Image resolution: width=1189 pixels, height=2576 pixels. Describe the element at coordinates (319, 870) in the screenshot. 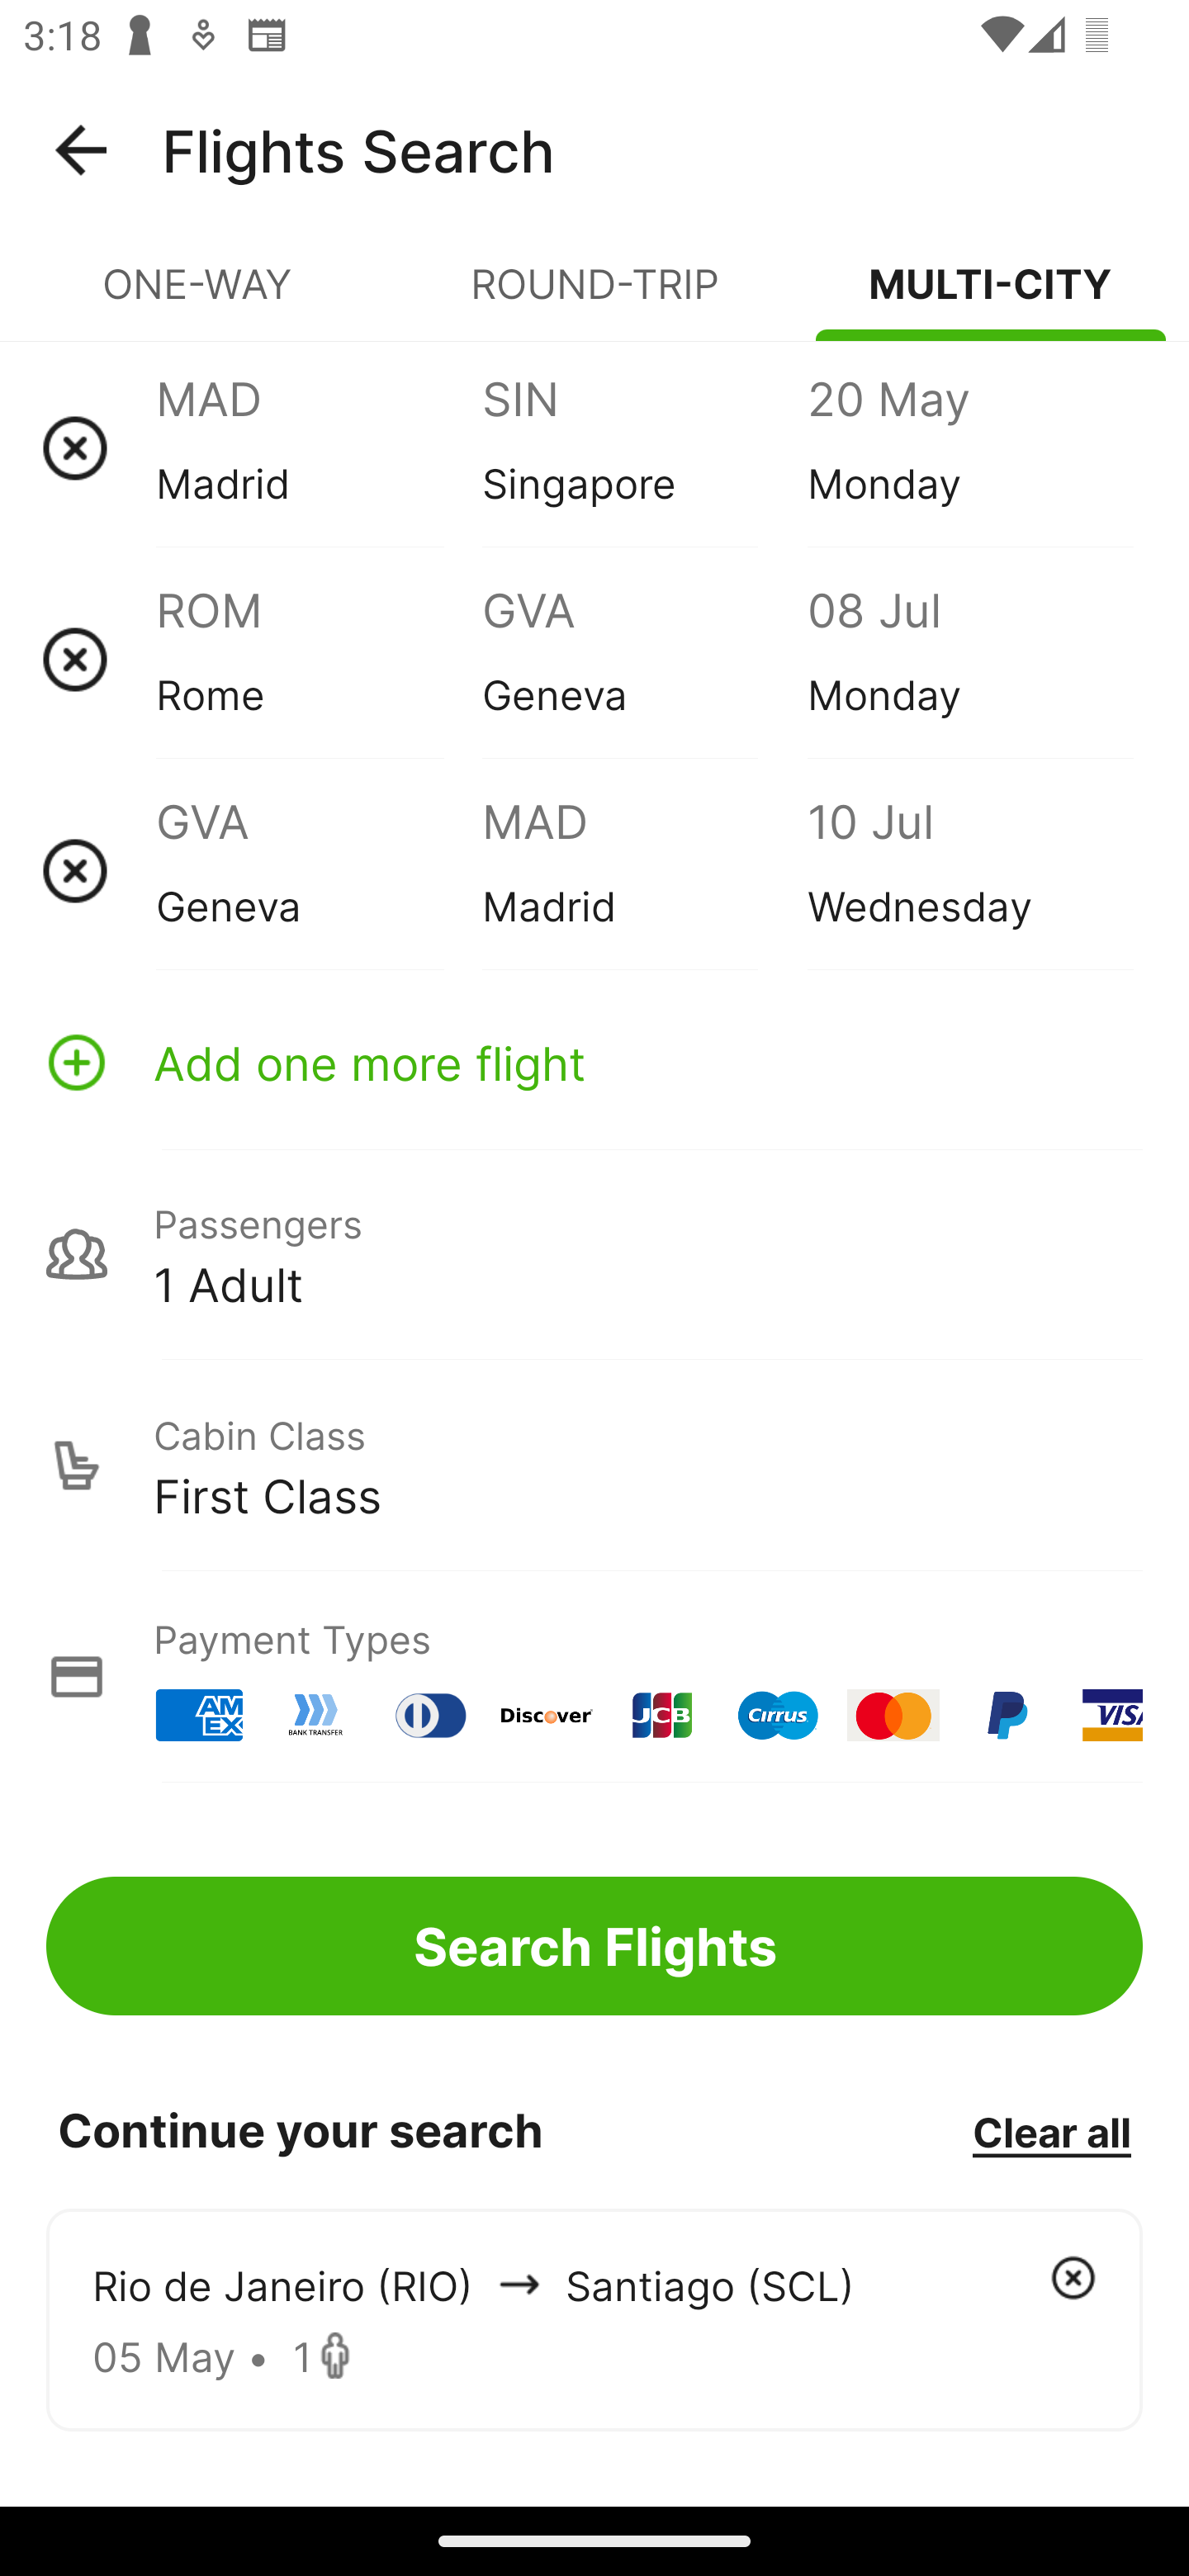

I see `GVA Geneva` at that location.